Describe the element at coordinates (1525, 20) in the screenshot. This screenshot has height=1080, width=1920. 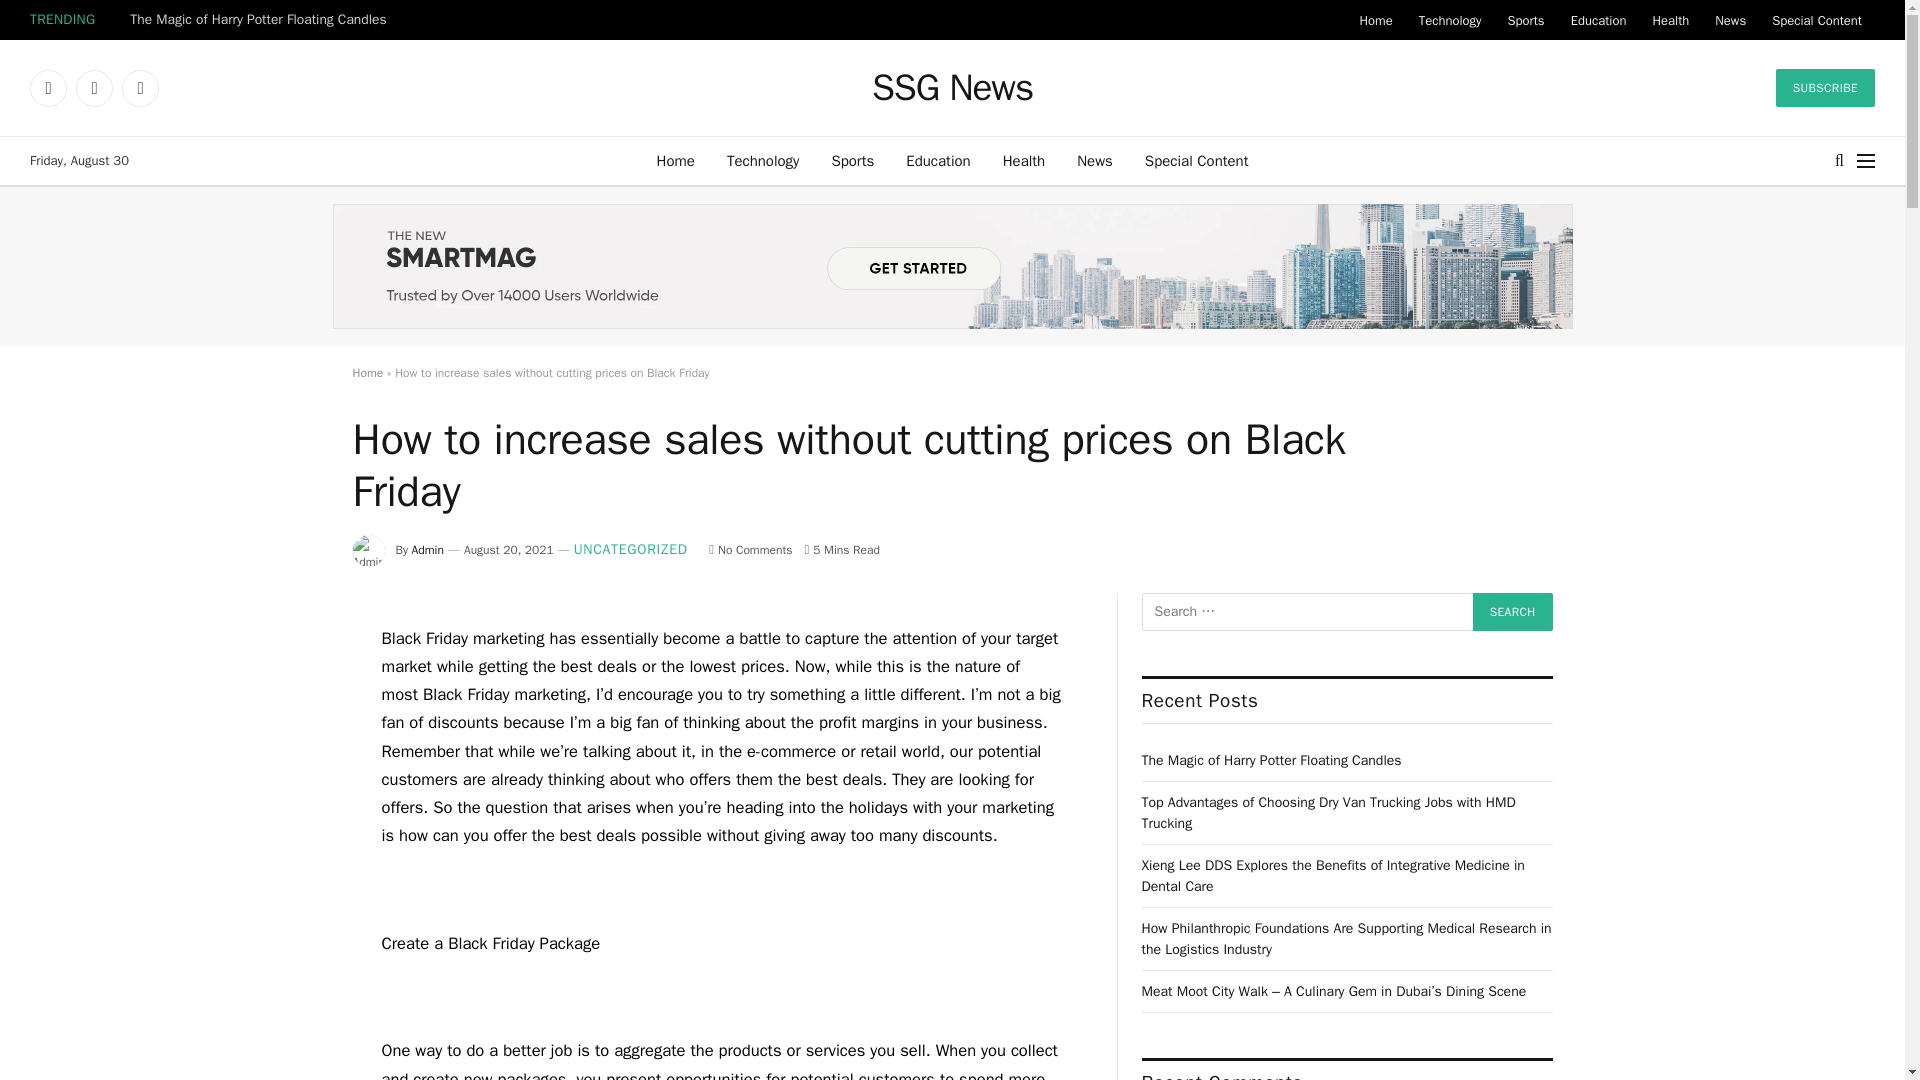
I see `Sports` at that location.